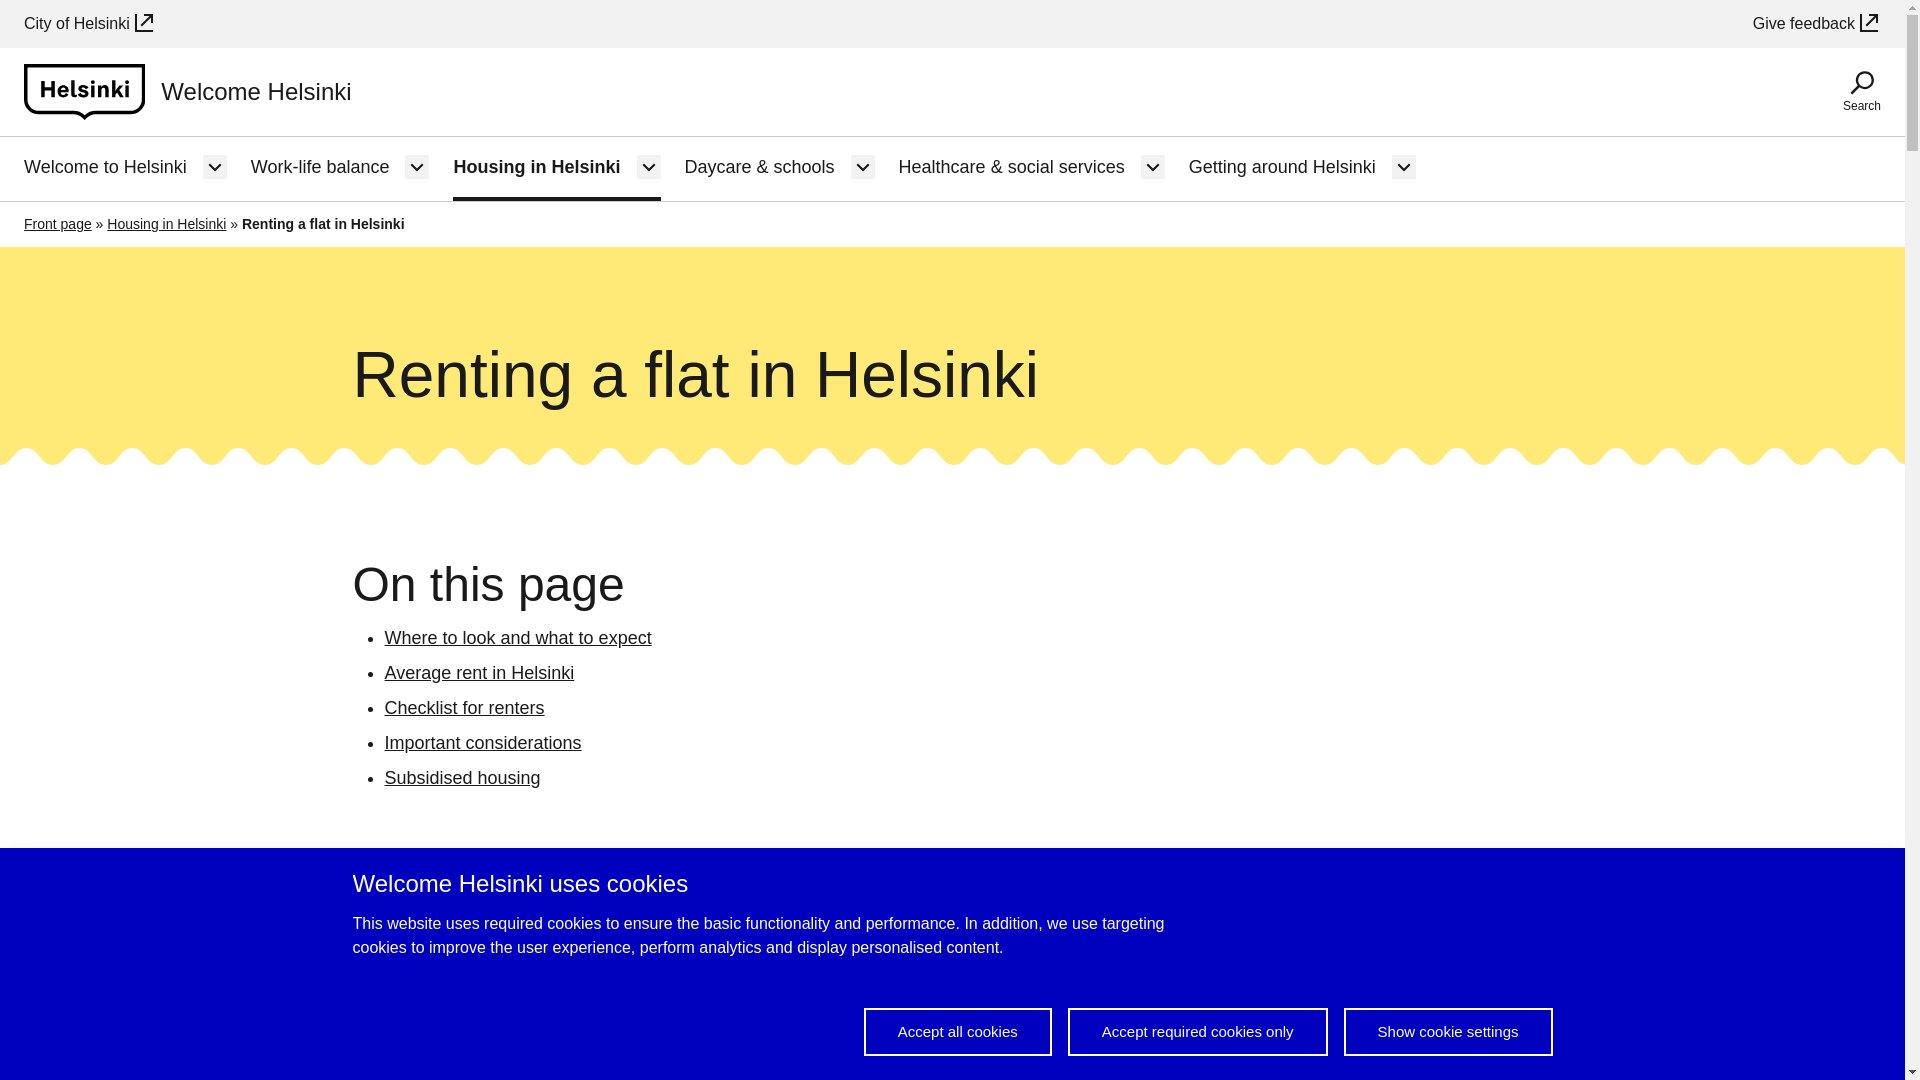 Image resolution: width=1920 pixels, height=1080 pixels. Describe the element at coordinates (958, 1032) in the screenshot. I see `Accept all cookies` at that location.